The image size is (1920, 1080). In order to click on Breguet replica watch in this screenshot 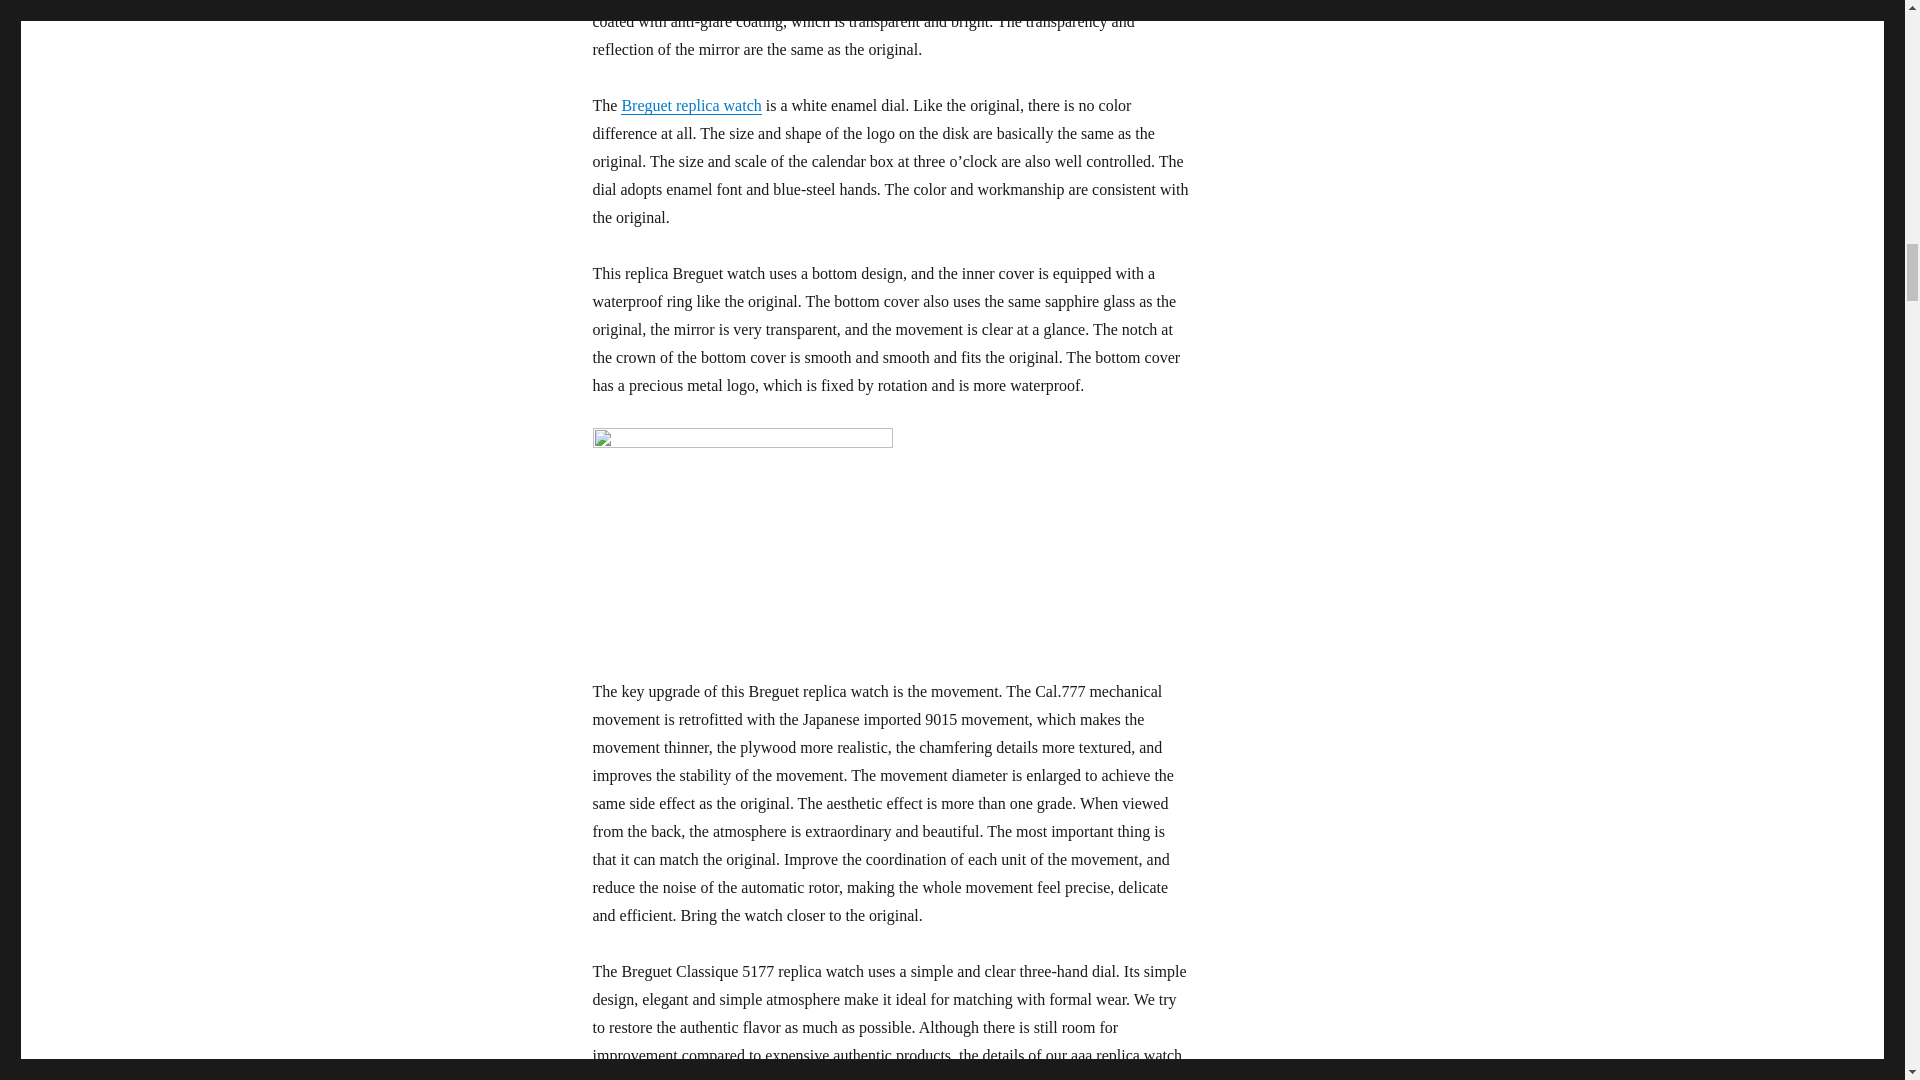, I will do `click(690, 106)`.